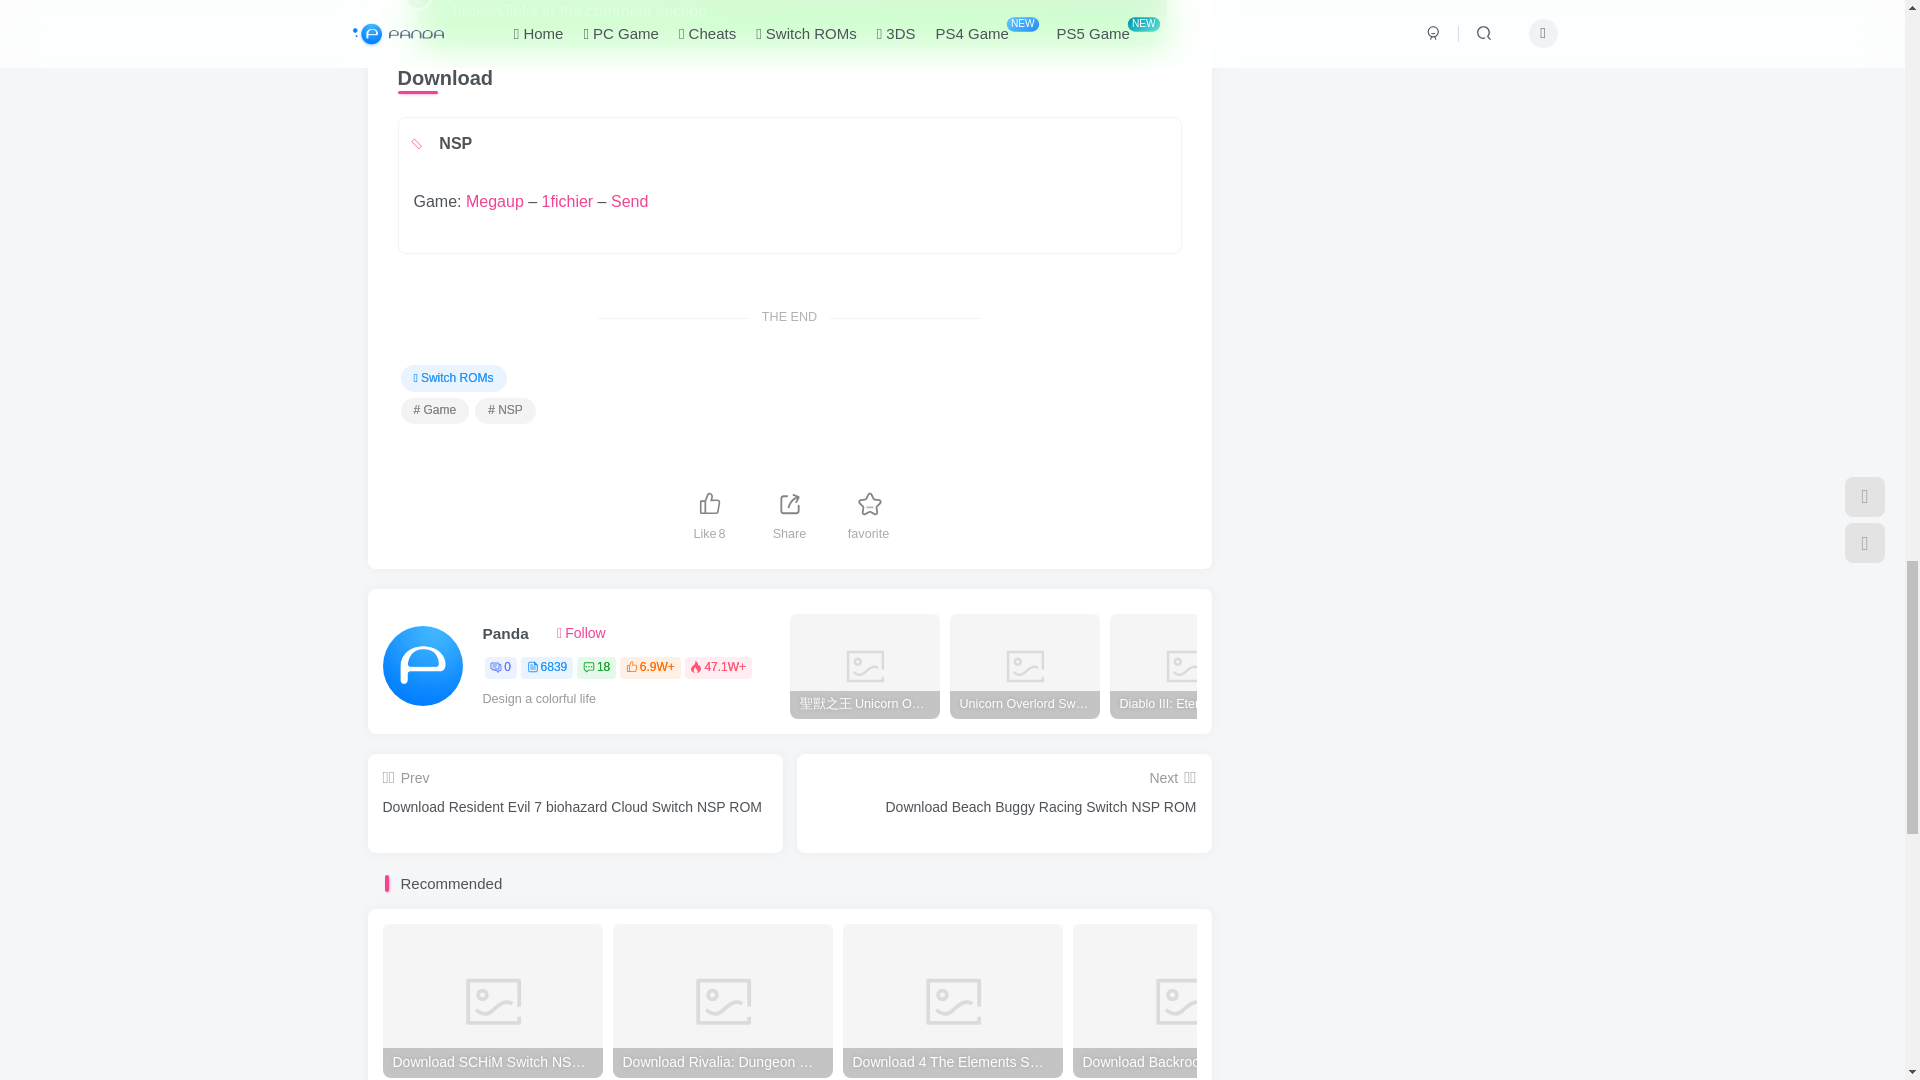 This screenshot has height=1080, width=1920. I want to click on 1fichier, so click(567, 201).